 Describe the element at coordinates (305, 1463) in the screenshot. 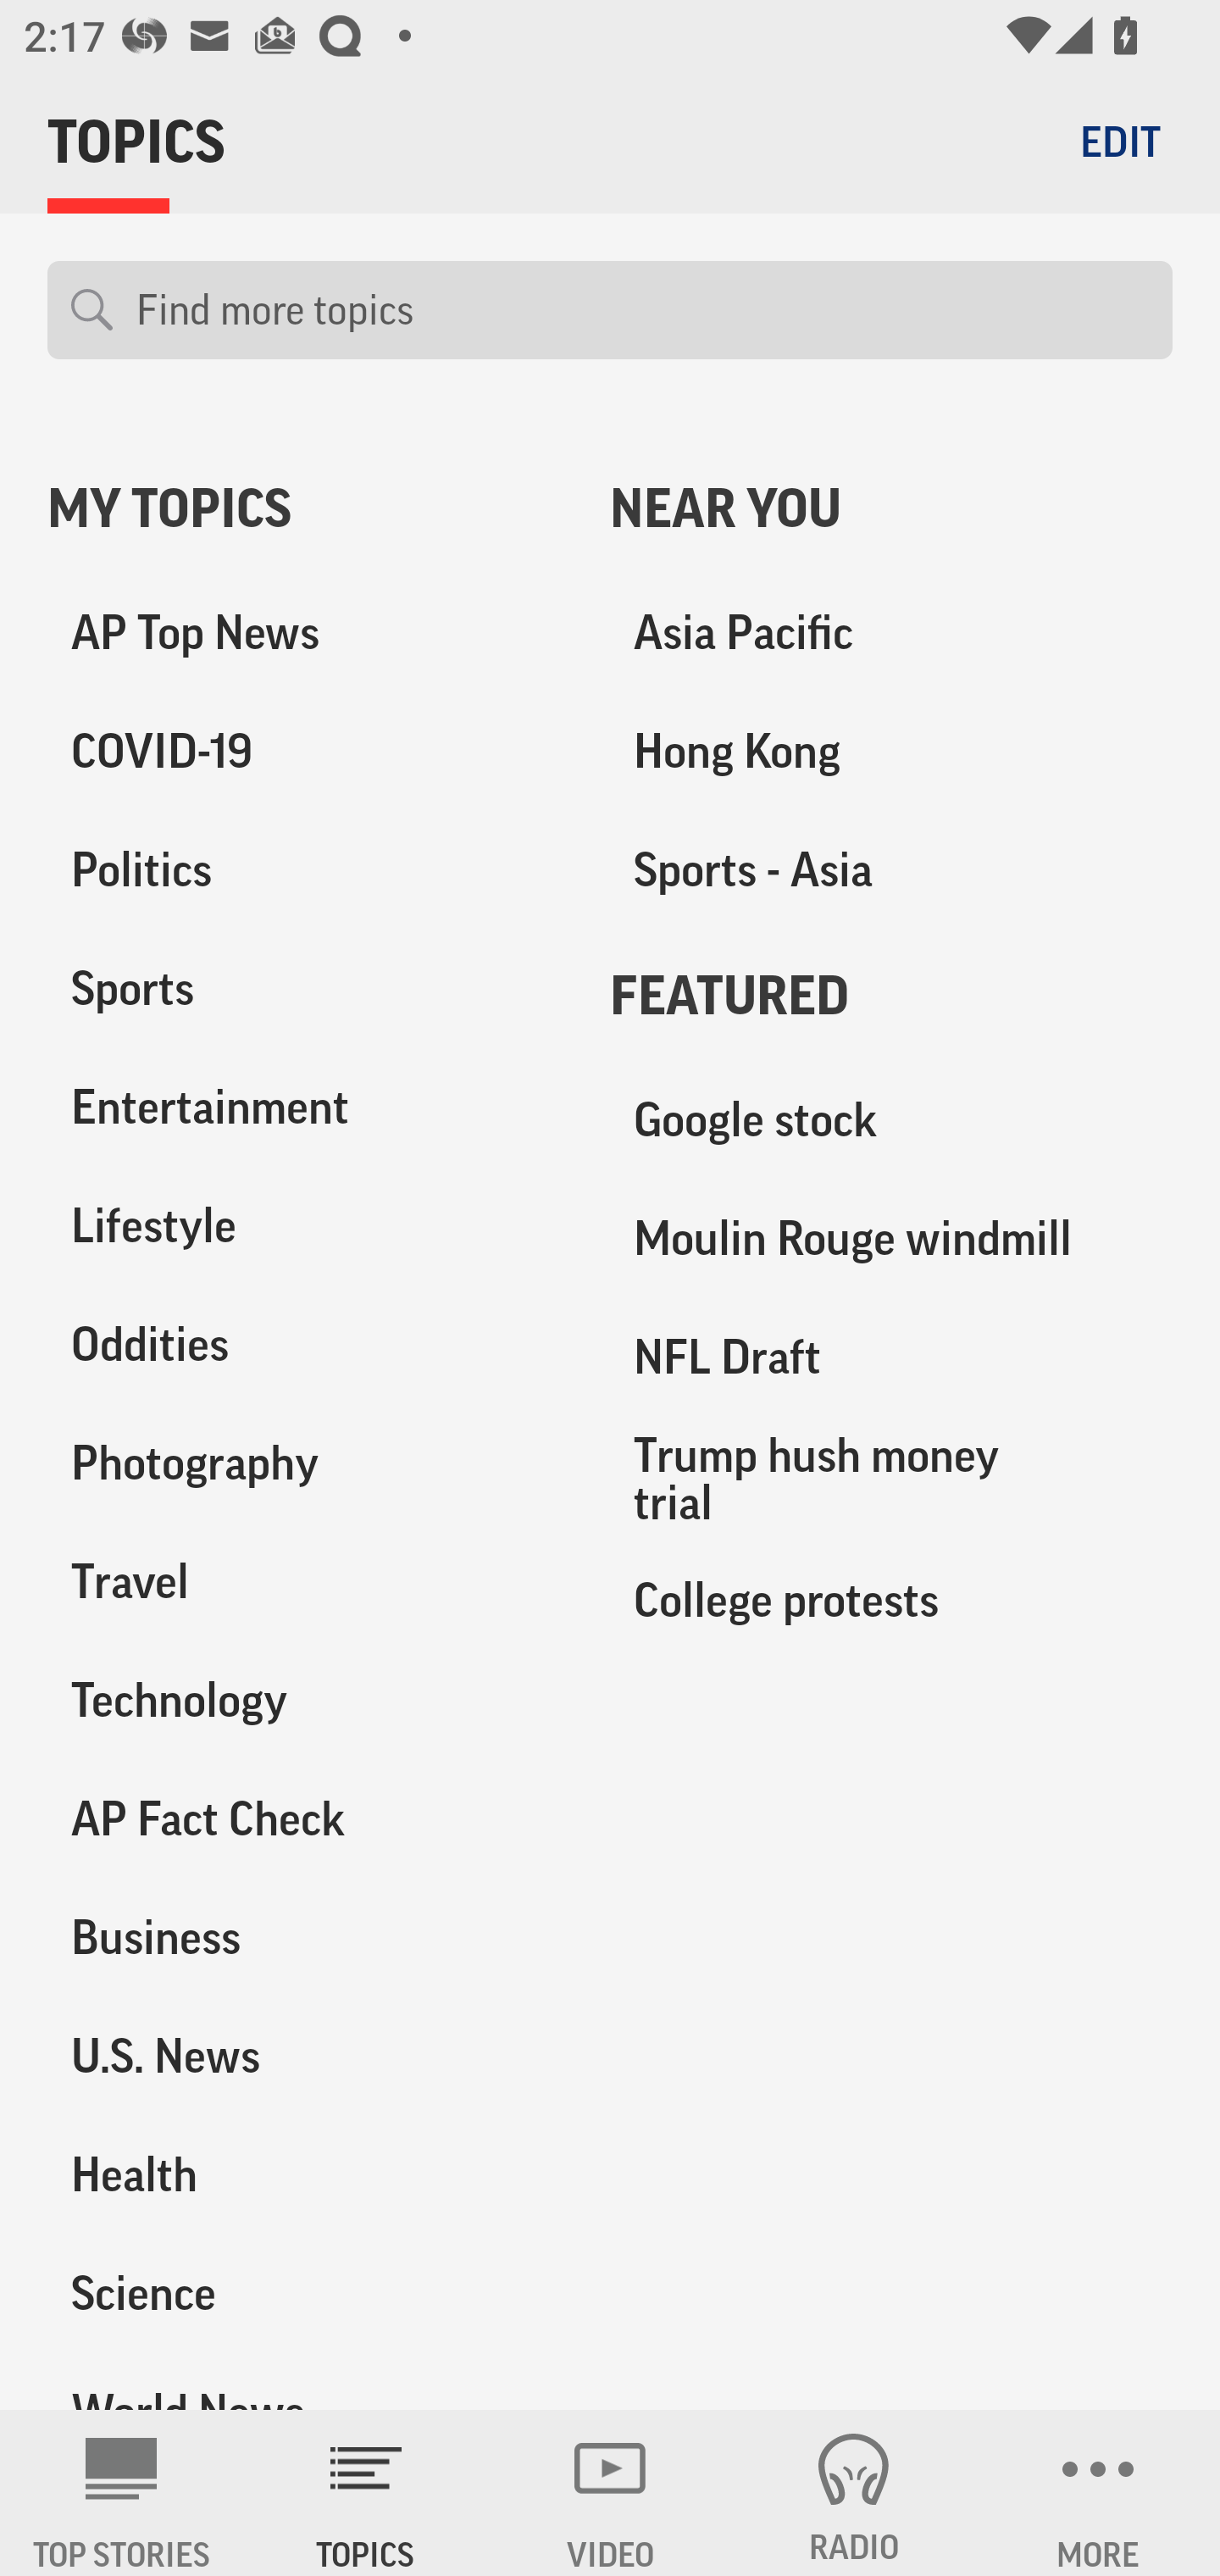

I see `Photography` at that location.